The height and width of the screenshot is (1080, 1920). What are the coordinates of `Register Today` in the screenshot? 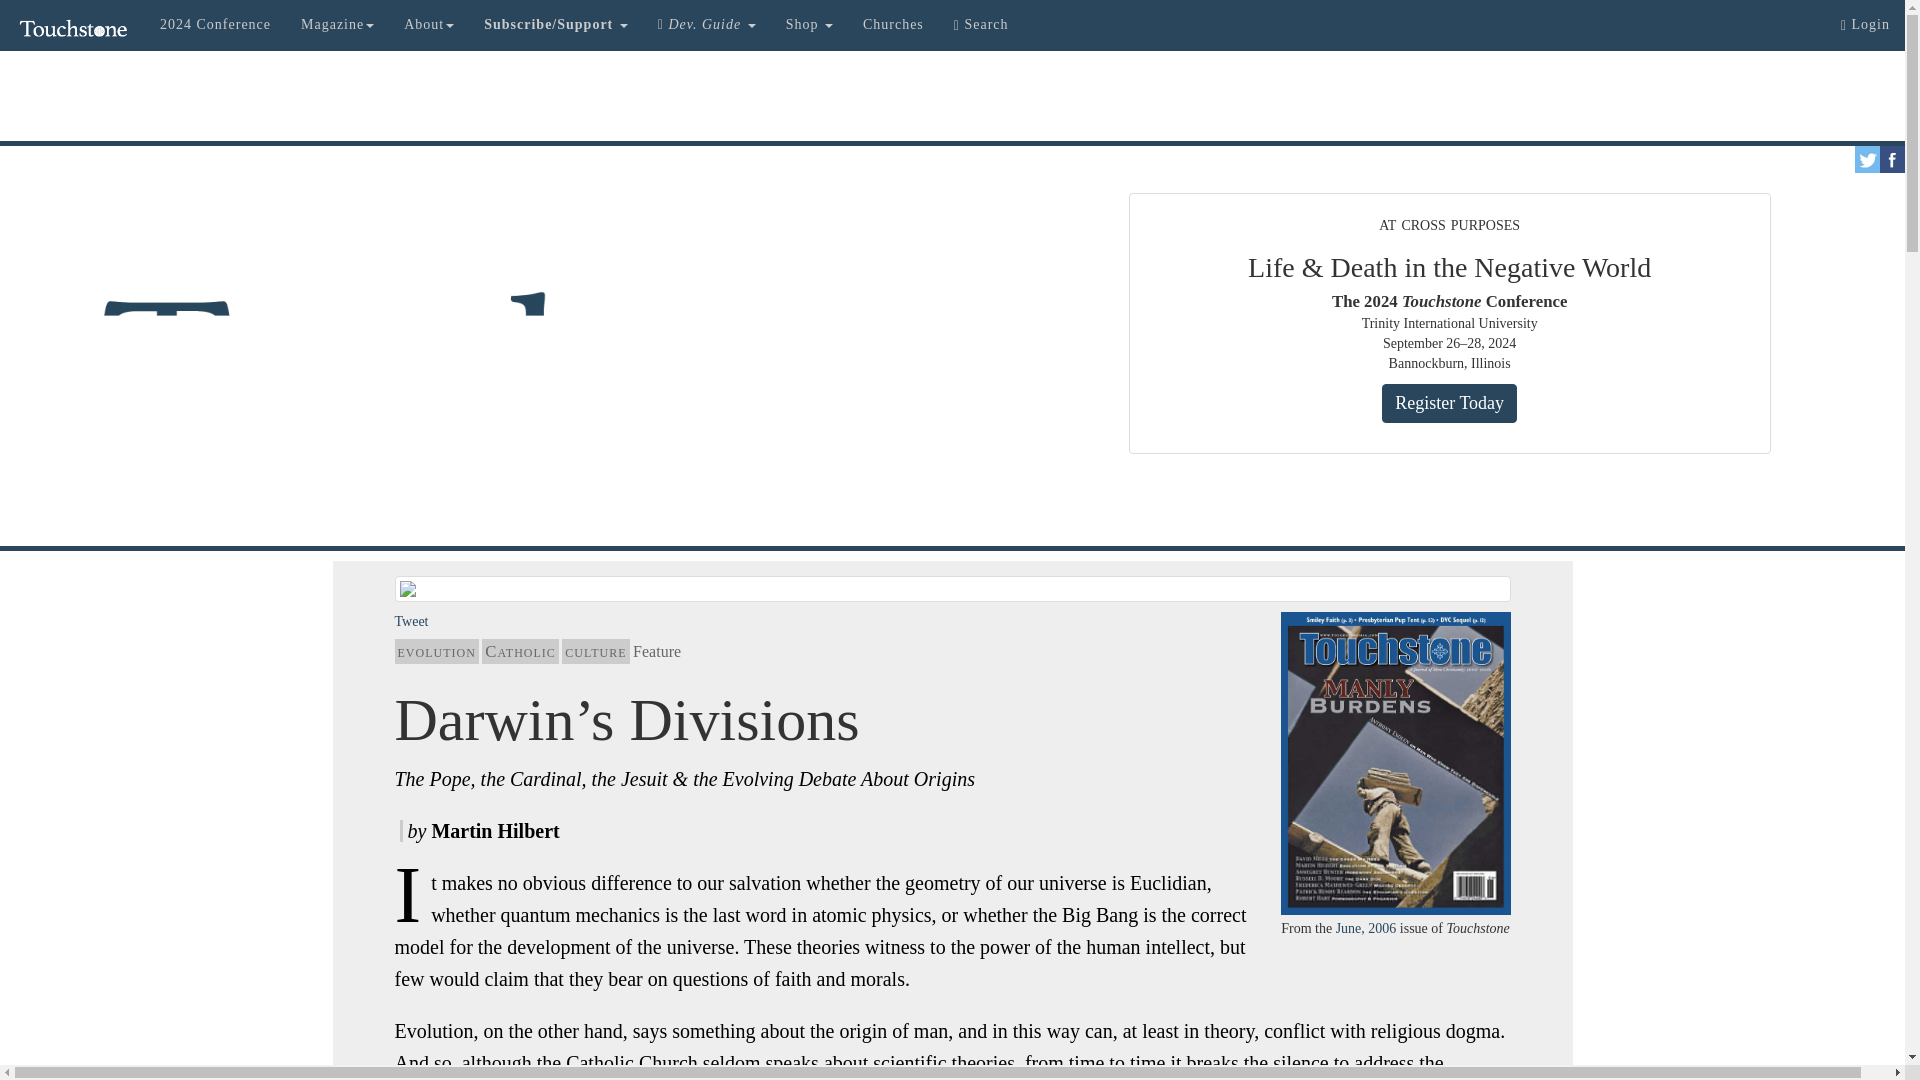 It's located at (1449, 404).